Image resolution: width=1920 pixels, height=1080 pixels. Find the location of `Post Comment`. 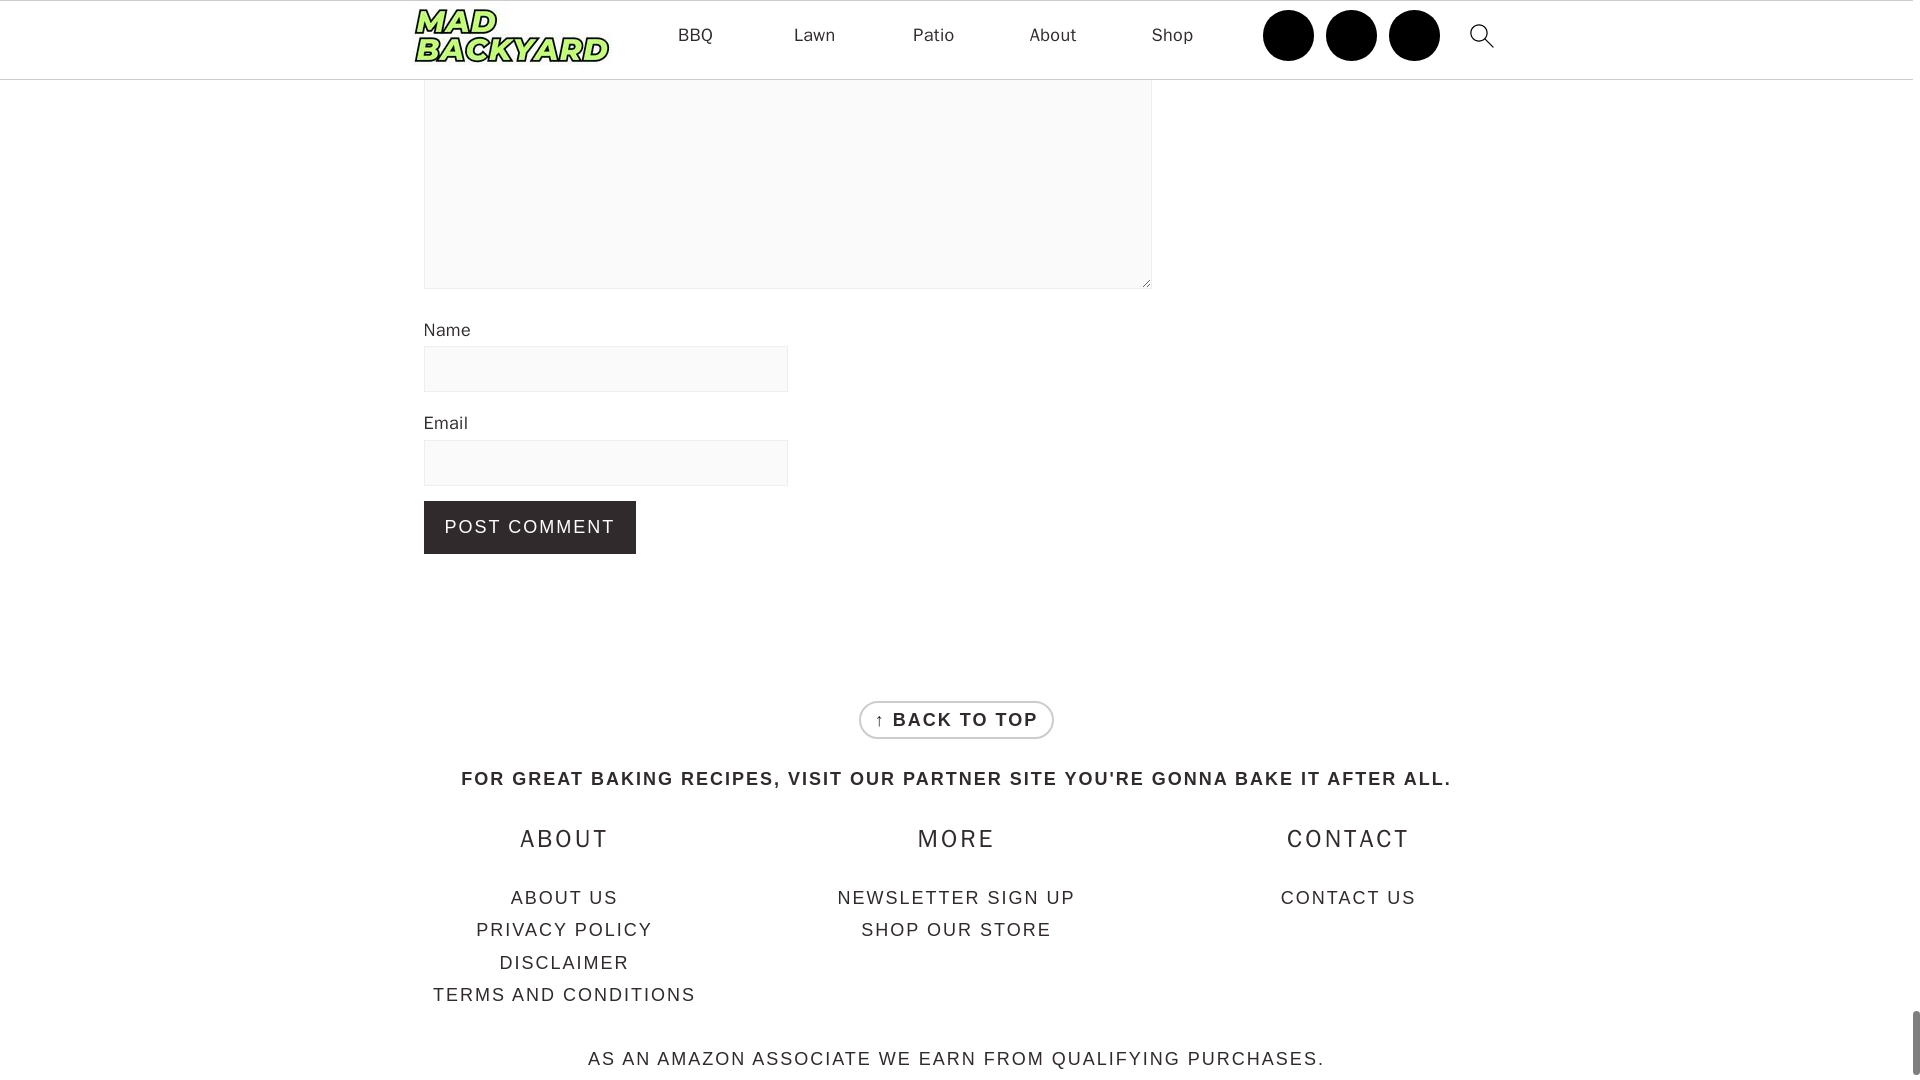

Post Comment is located at coordinates (530, 528).